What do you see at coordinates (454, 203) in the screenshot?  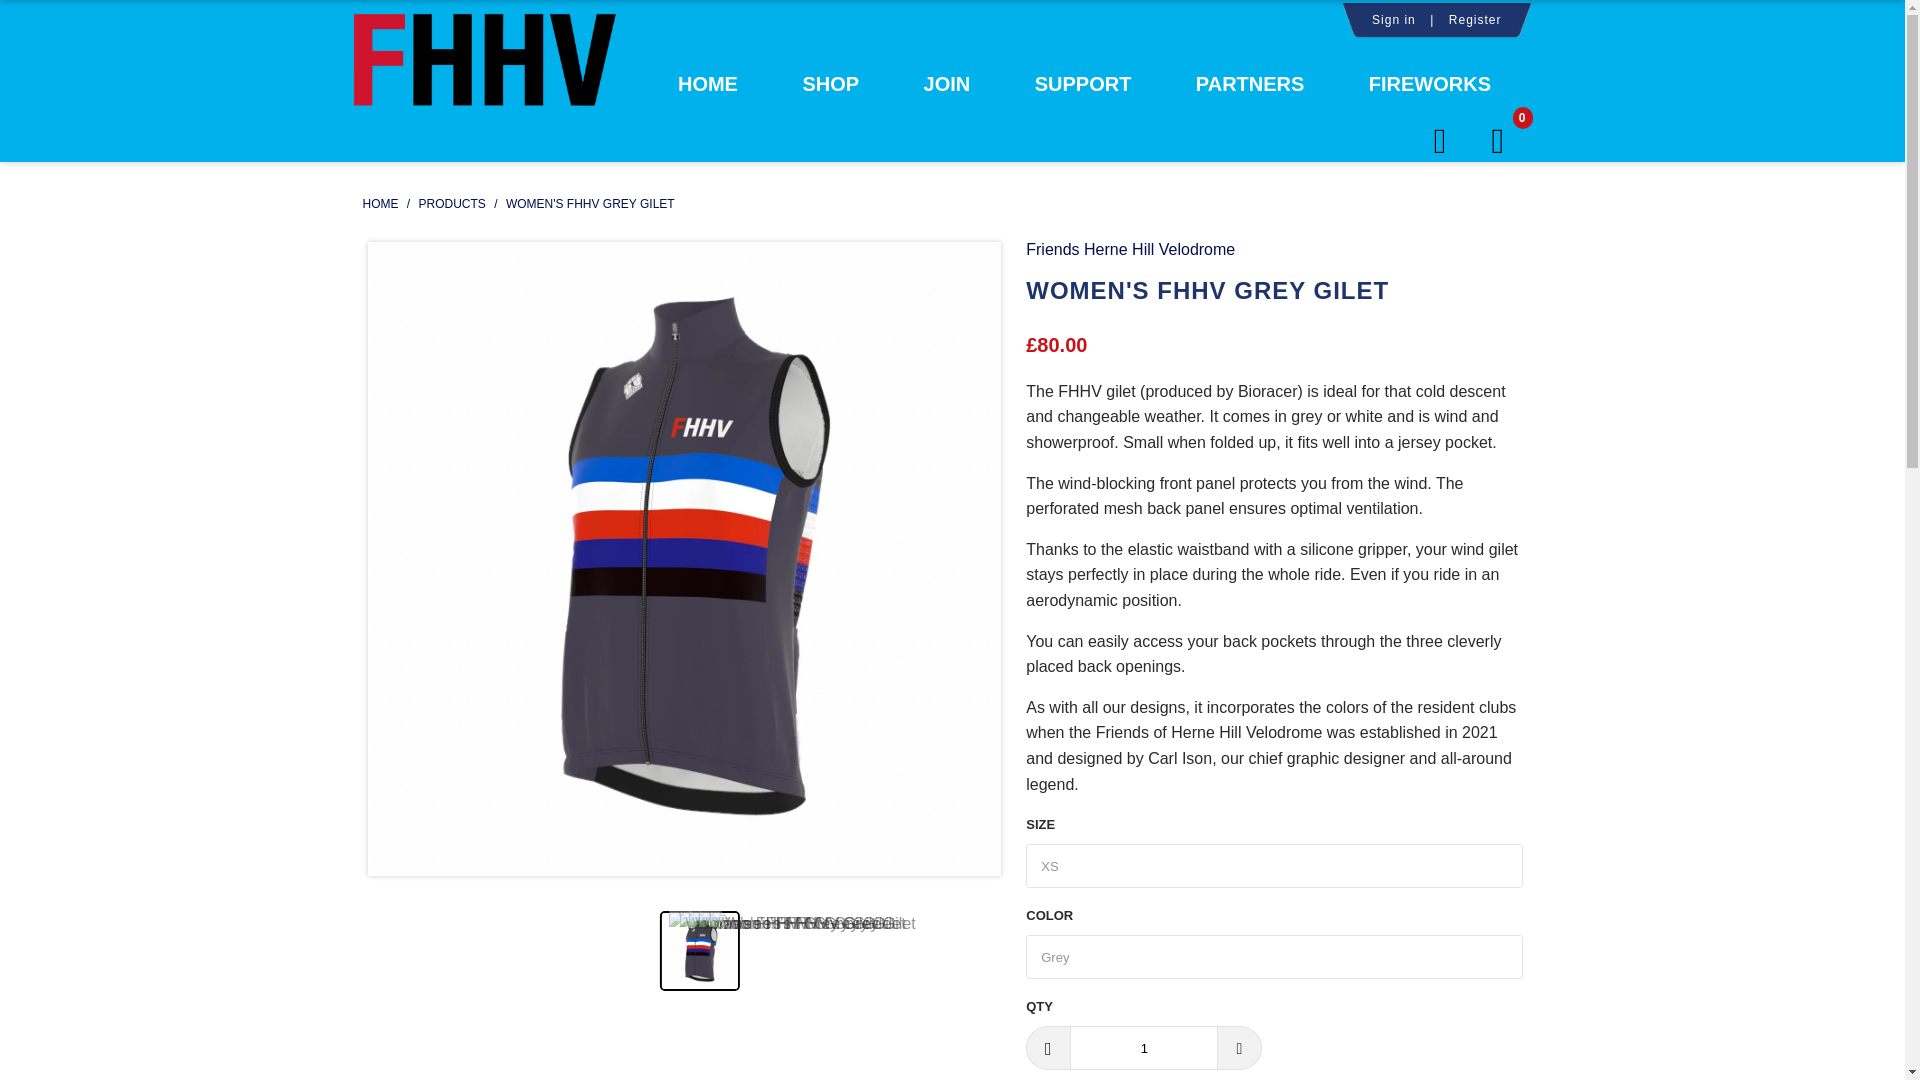 I see `Products` at bounding box center [454, 203].